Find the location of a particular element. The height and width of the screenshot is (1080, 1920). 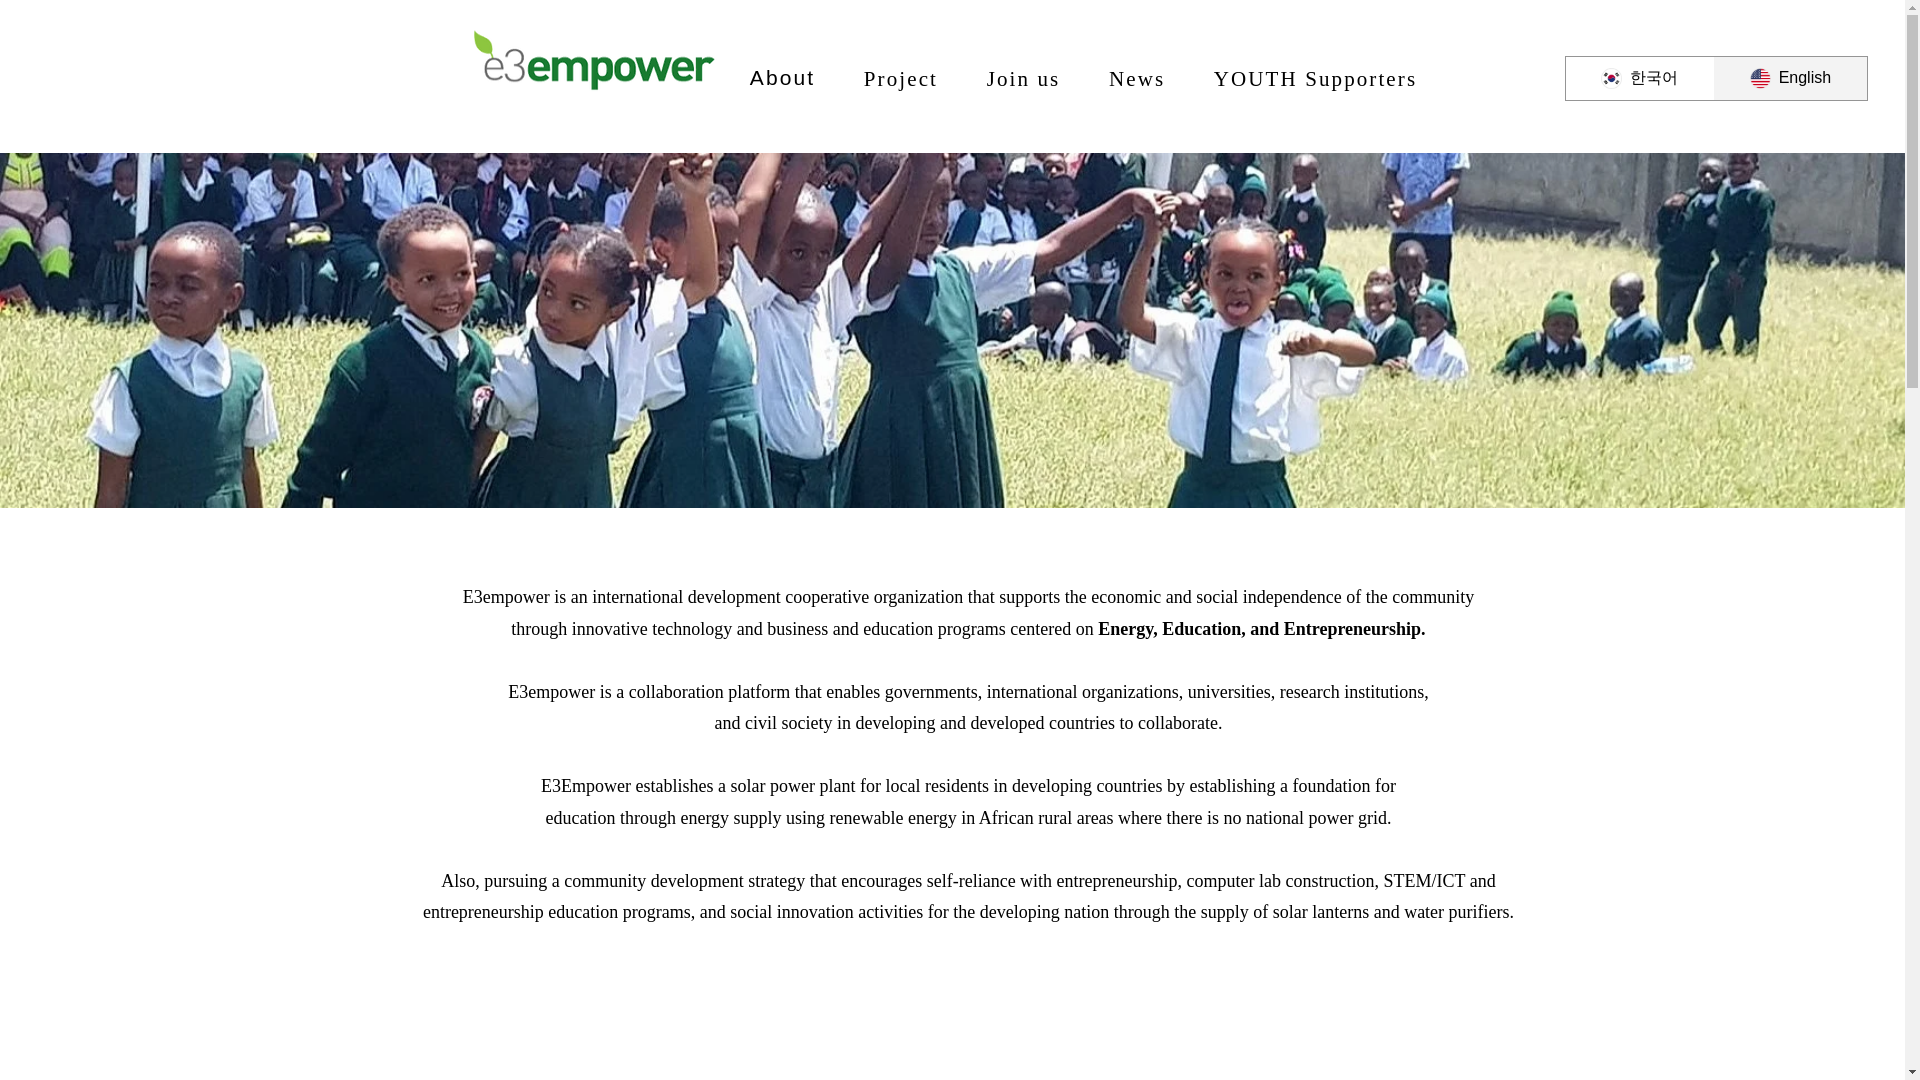

English is located at coordinates (902, 79).